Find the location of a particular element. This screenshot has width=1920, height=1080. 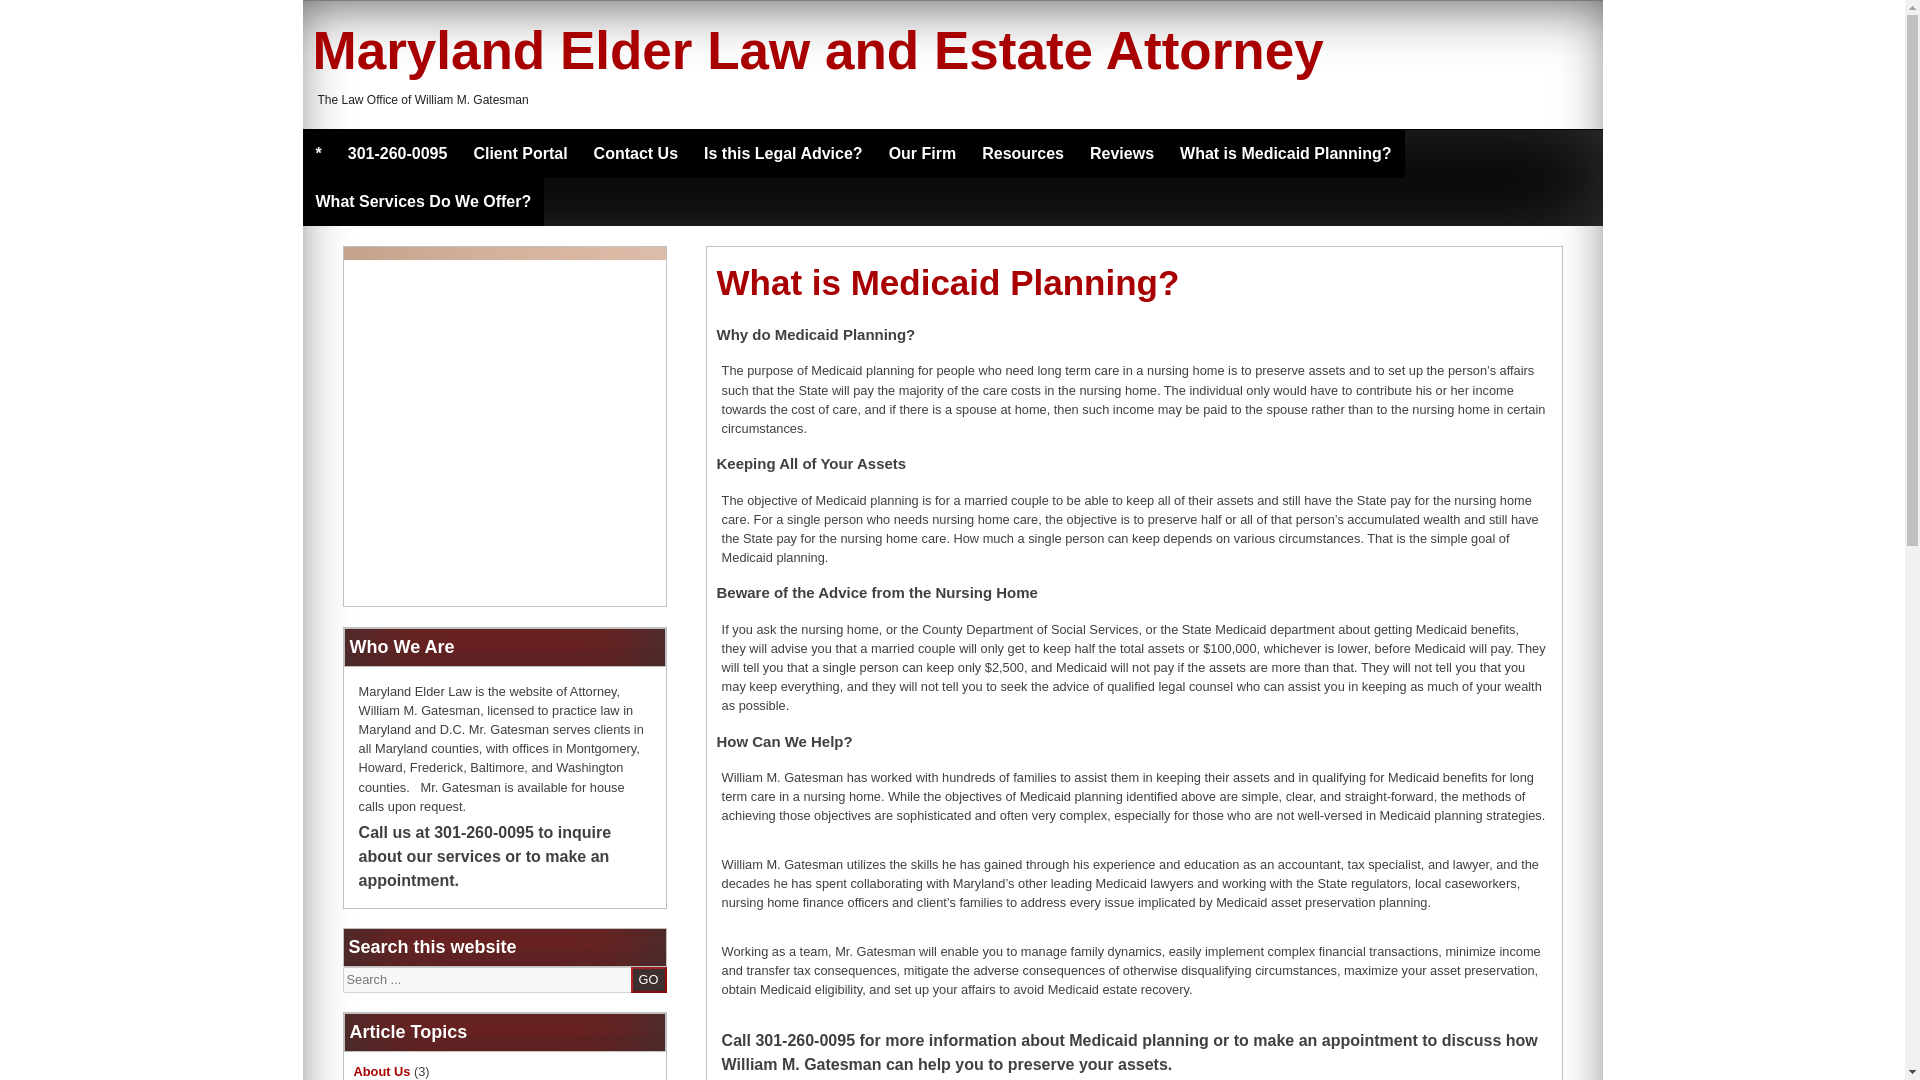

Client Portal is located at coordinates (520, 154).